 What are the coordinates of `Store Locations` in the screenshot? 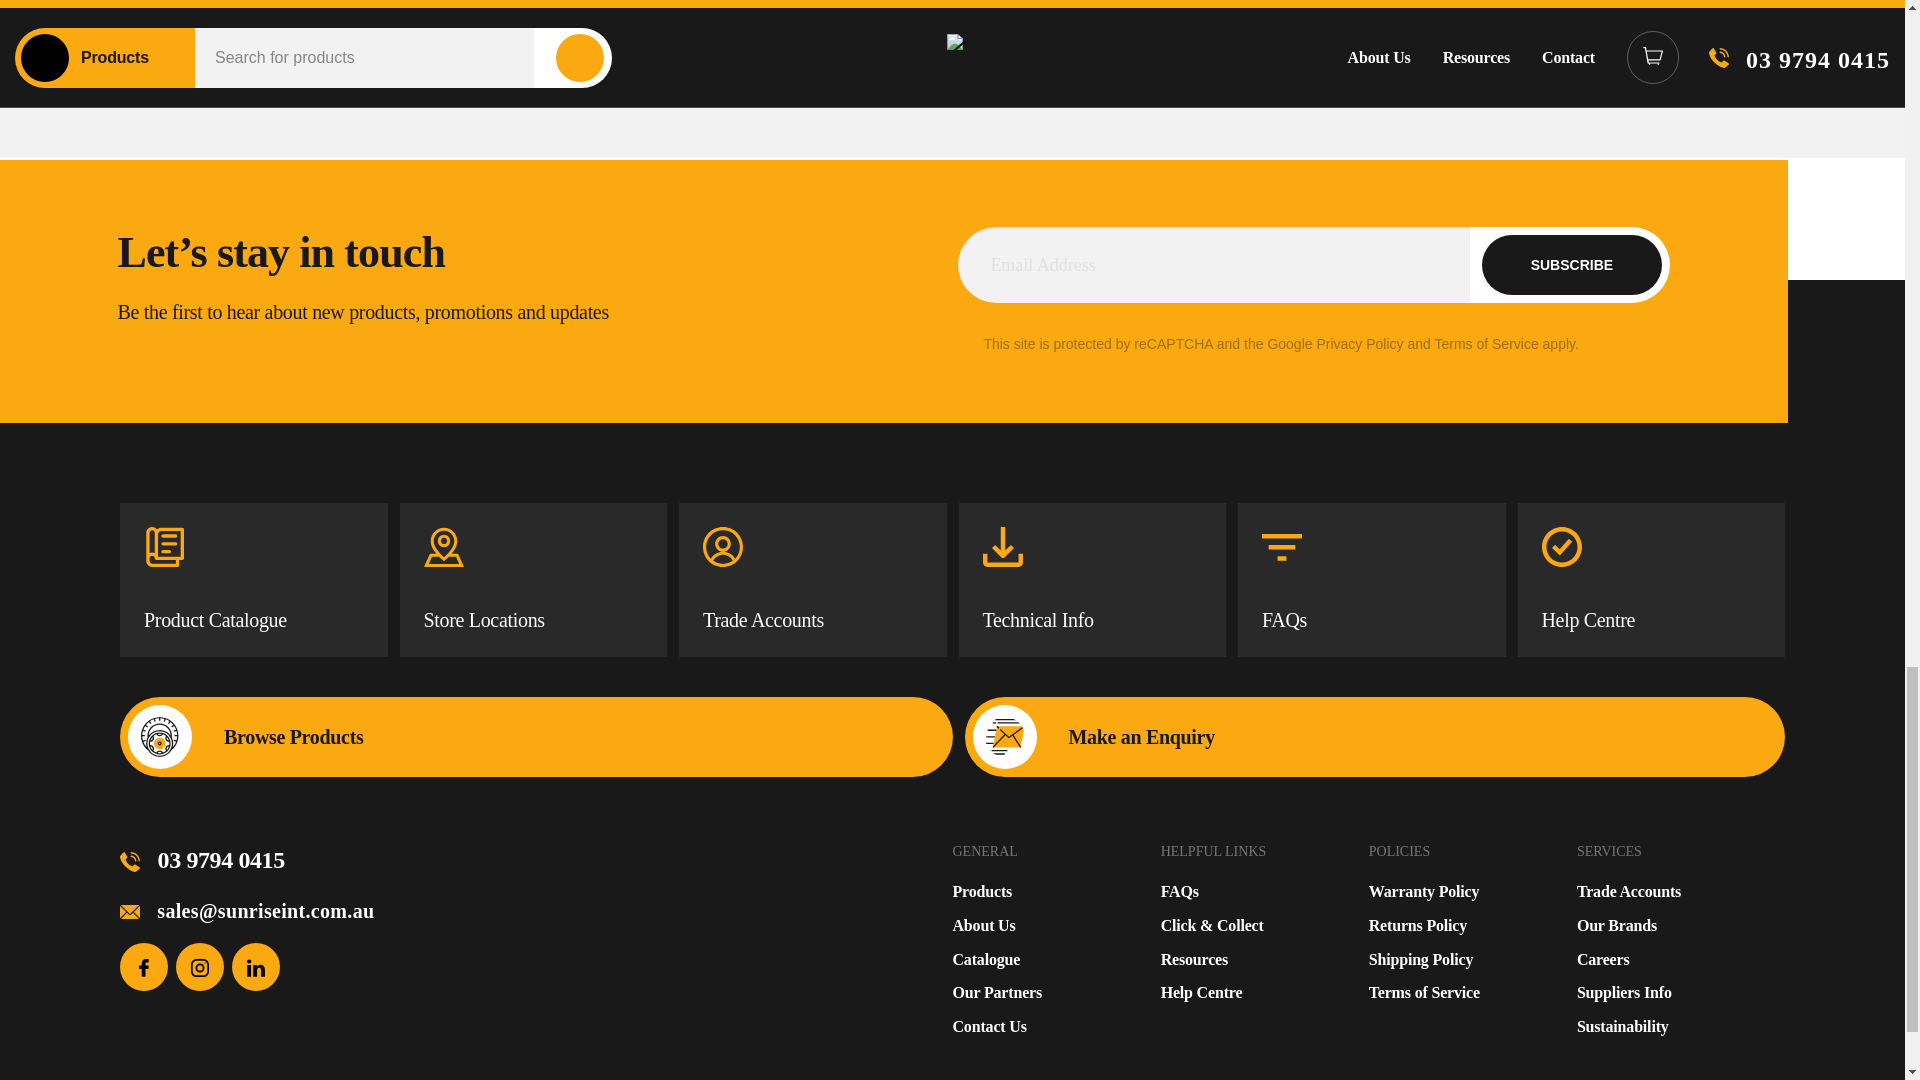 It's located at (534, 580).